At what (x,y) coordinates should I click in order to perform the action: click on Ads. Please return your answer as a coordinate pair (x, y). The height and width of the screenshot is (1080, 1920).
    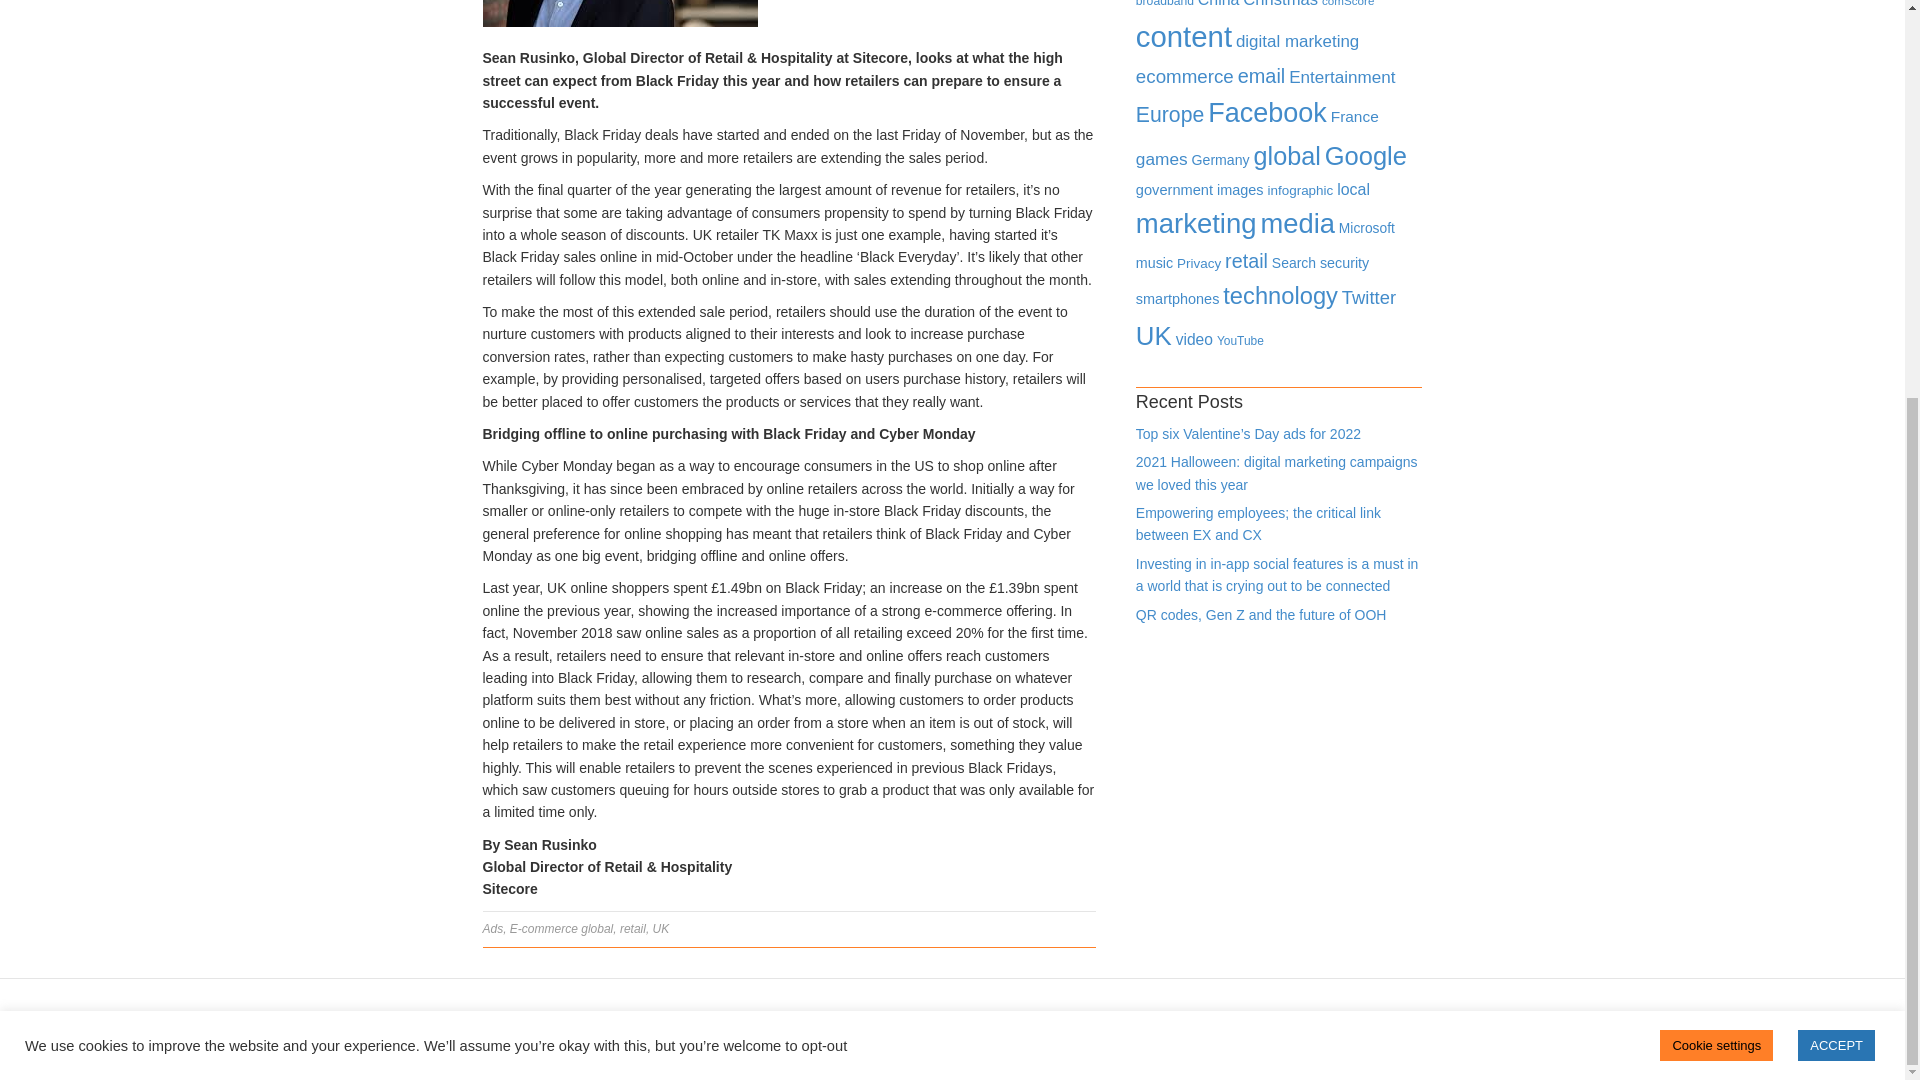
    Looking at the image, I should click on (492, 929).